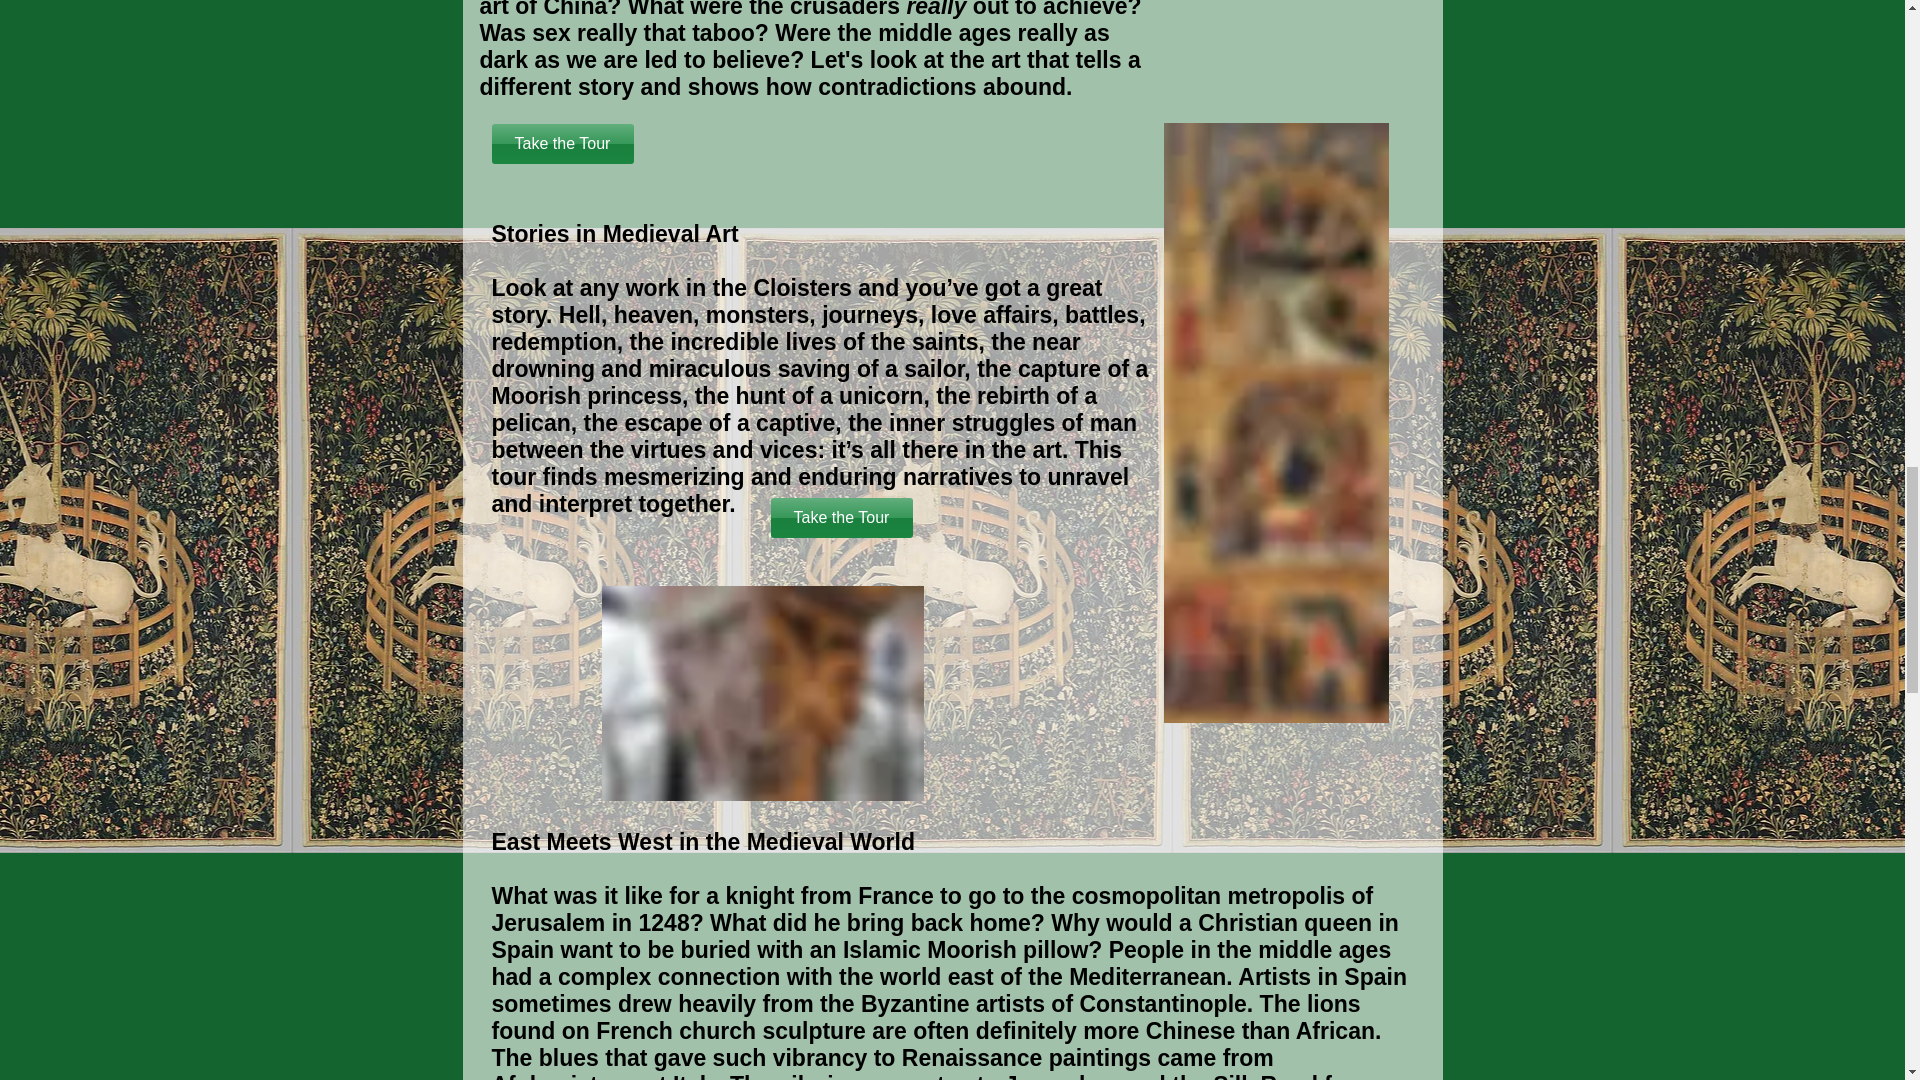  What do you see at coordinates (840, 517) in the screenshot?
I see `Take the Tour` at bounding box center [840, 517].